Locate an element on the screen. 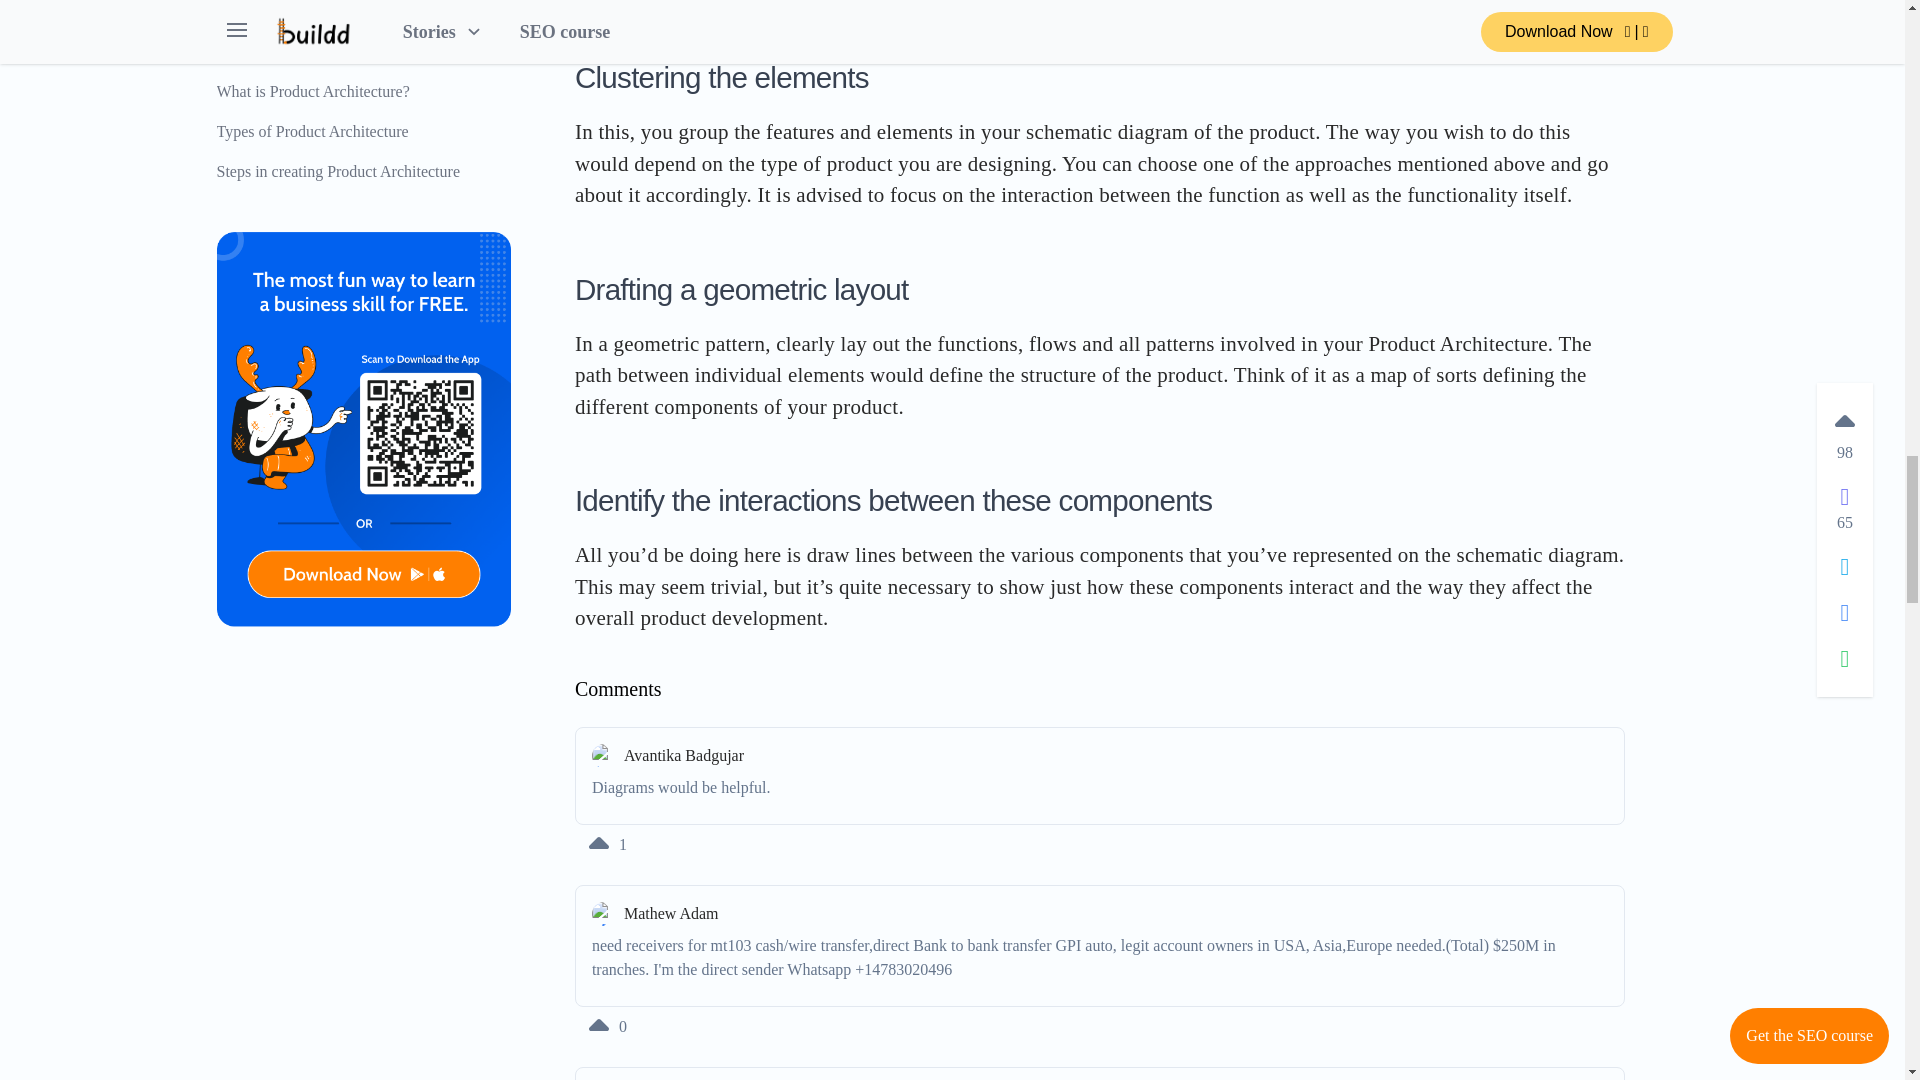 This screenshot has width=1920, height=1080. Mathew Adam is located at coordinates (1100, 913).